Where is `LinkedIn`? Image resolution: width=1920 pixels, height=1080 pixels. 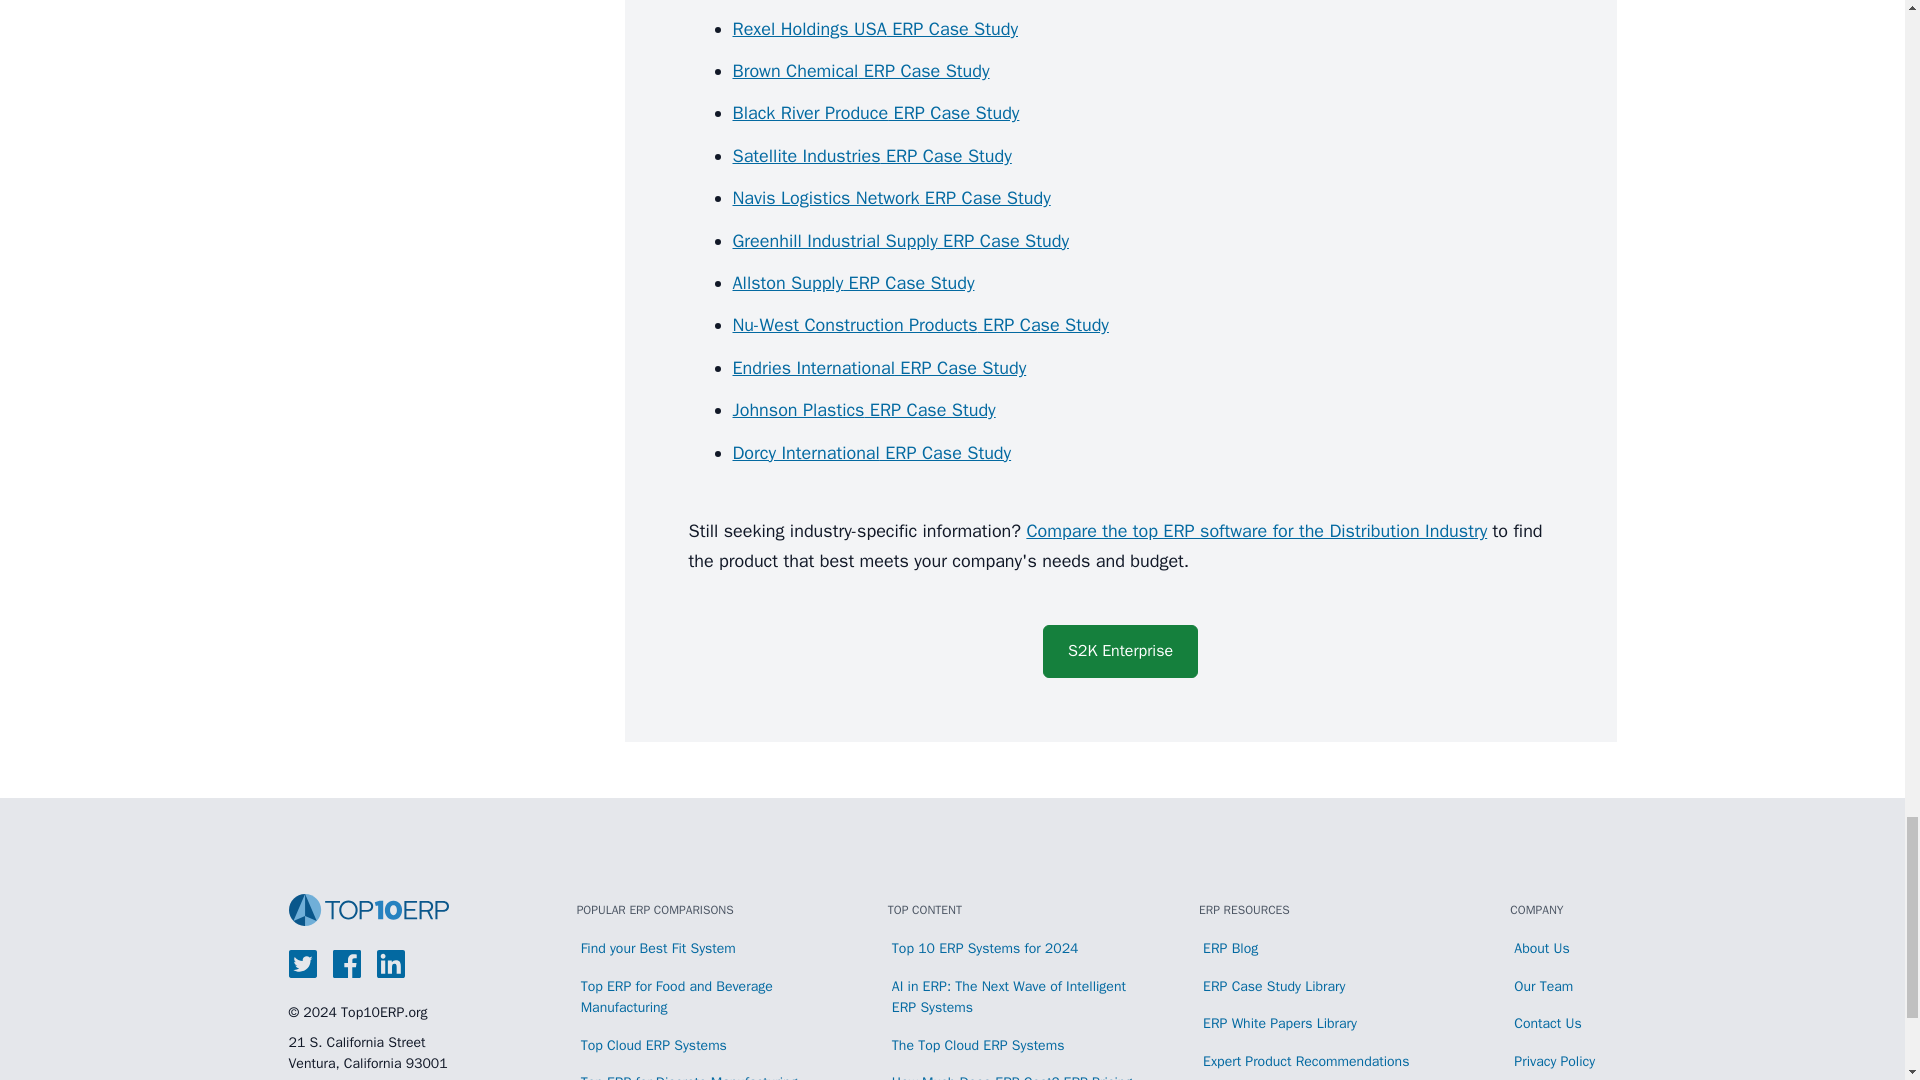 LinkedIn is located at coordinates (390, 964).